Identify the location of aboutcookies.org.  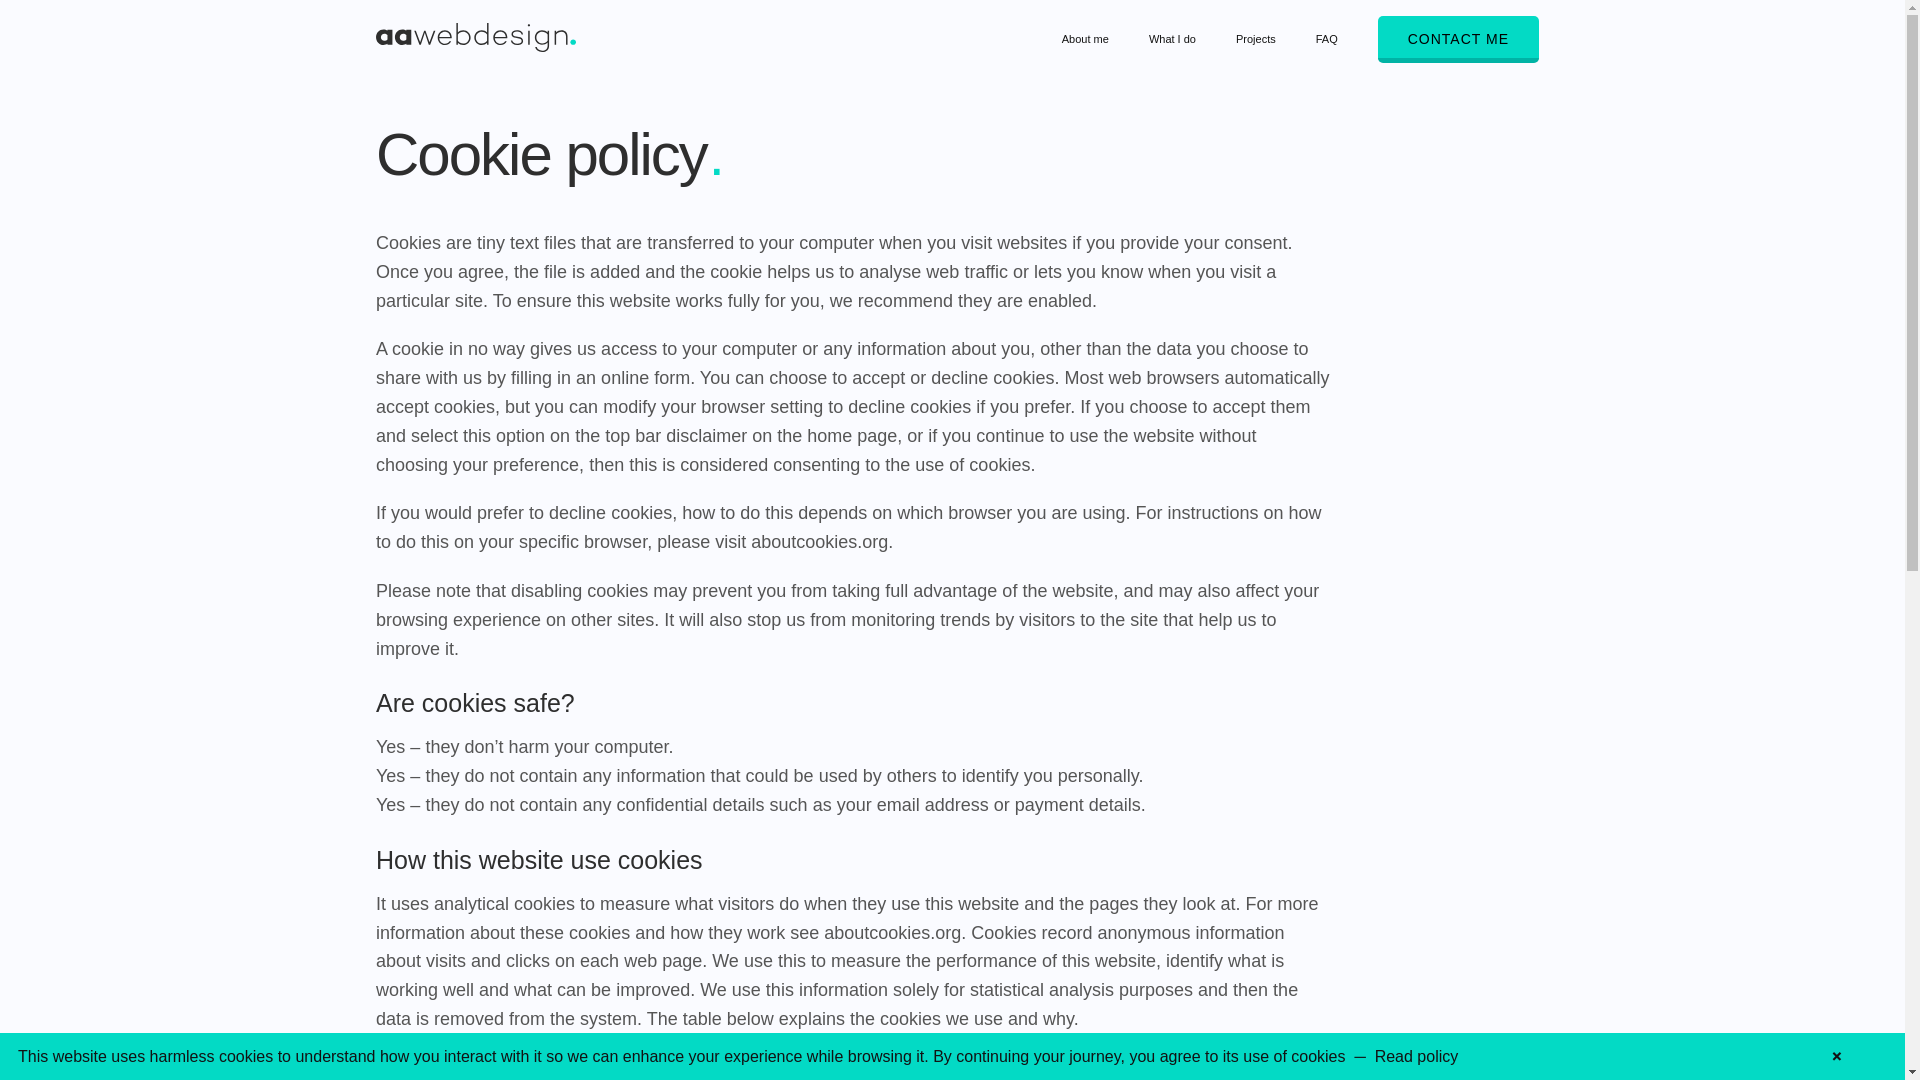
(892, 932).